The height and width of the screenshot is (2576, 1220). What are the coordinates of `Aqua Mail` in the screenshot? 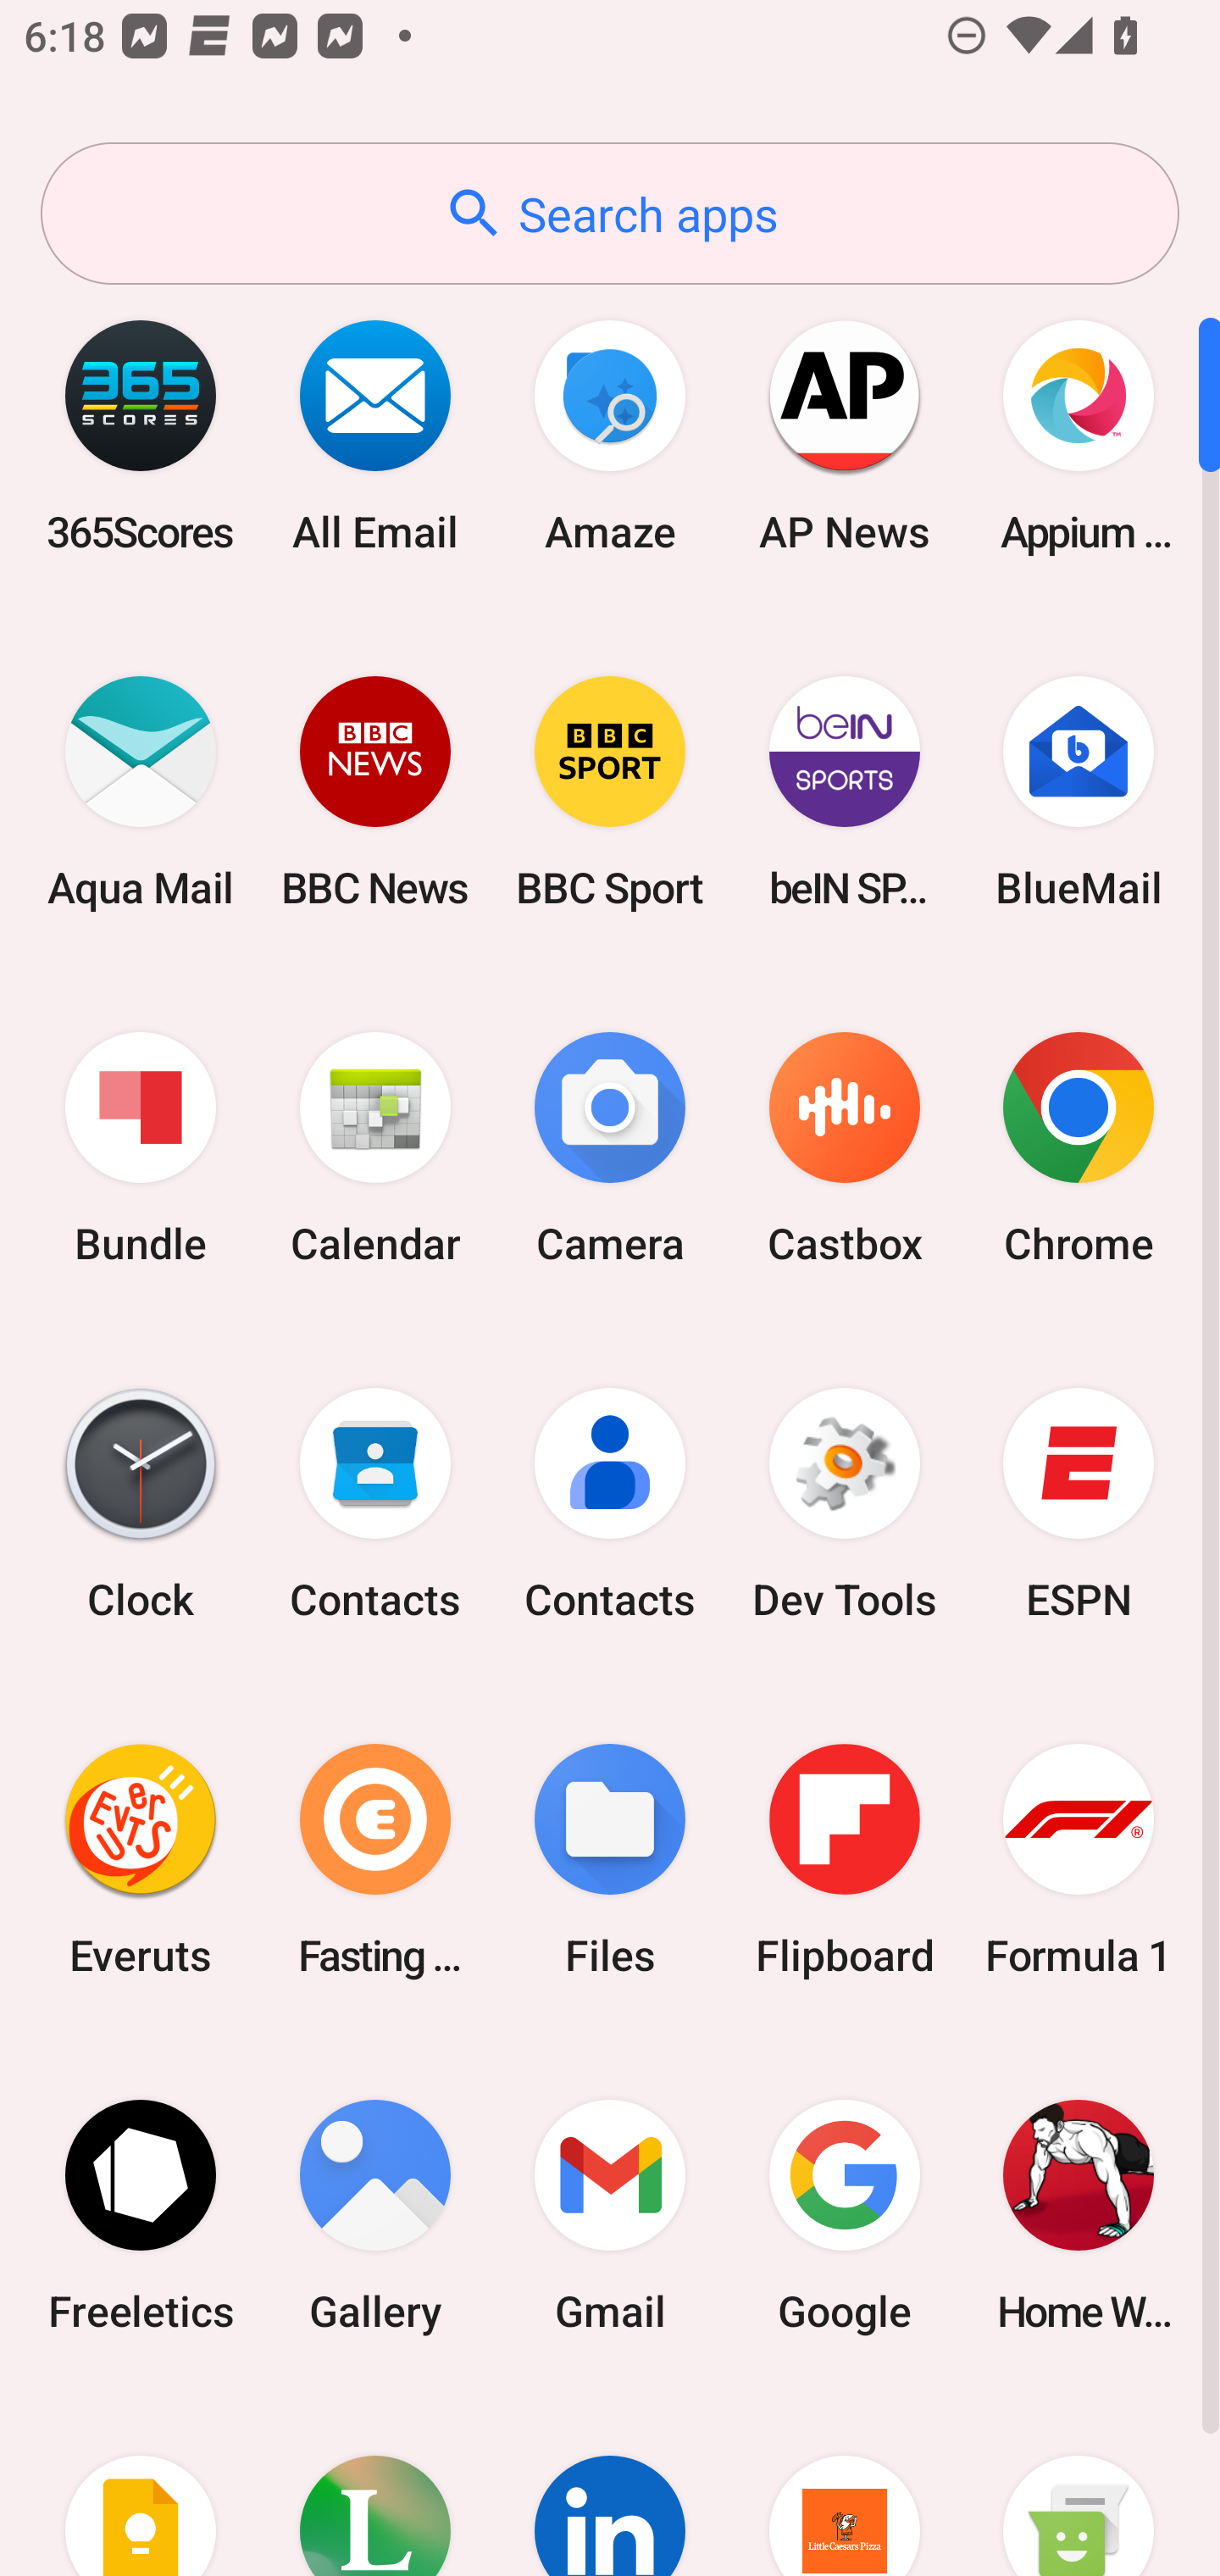 It's located at (141, 791).